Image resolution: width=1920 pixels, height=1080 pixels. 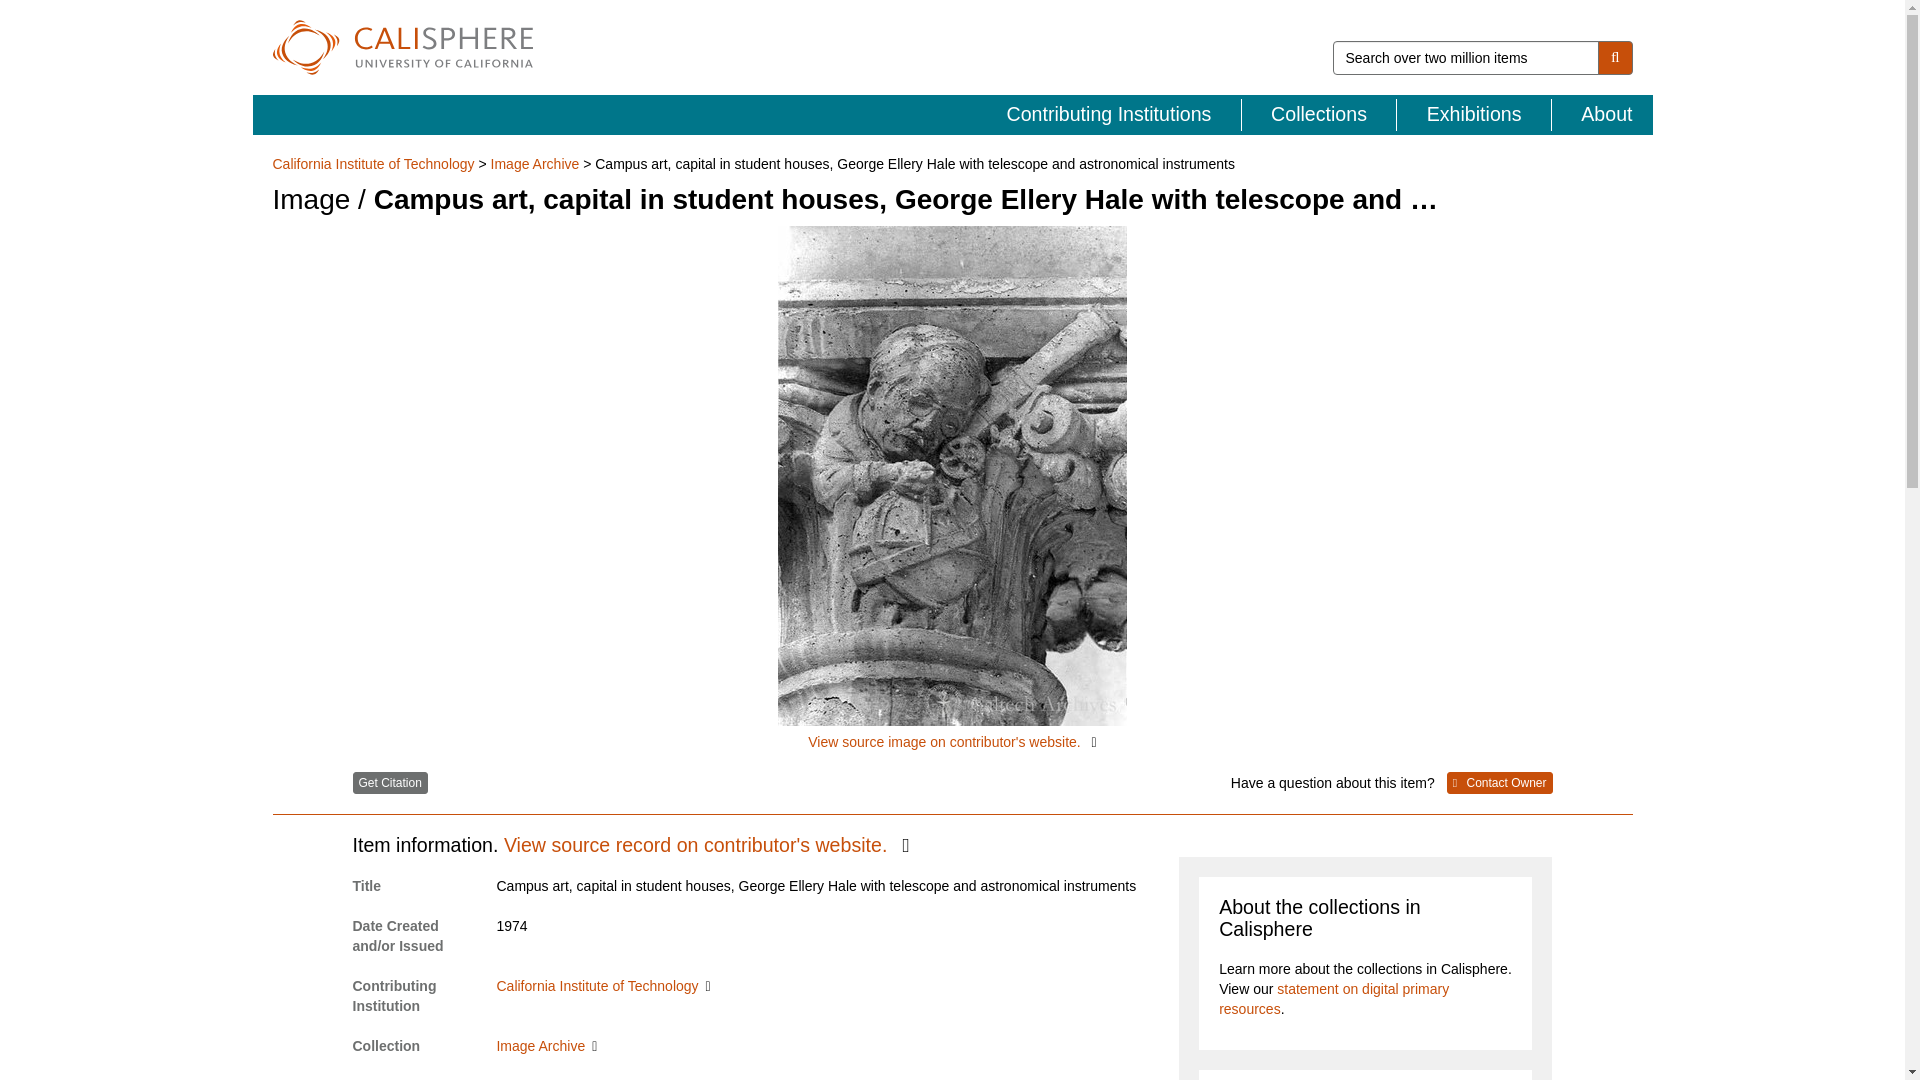 I want to click on Contact Owner, so click(x=1500, y=782).